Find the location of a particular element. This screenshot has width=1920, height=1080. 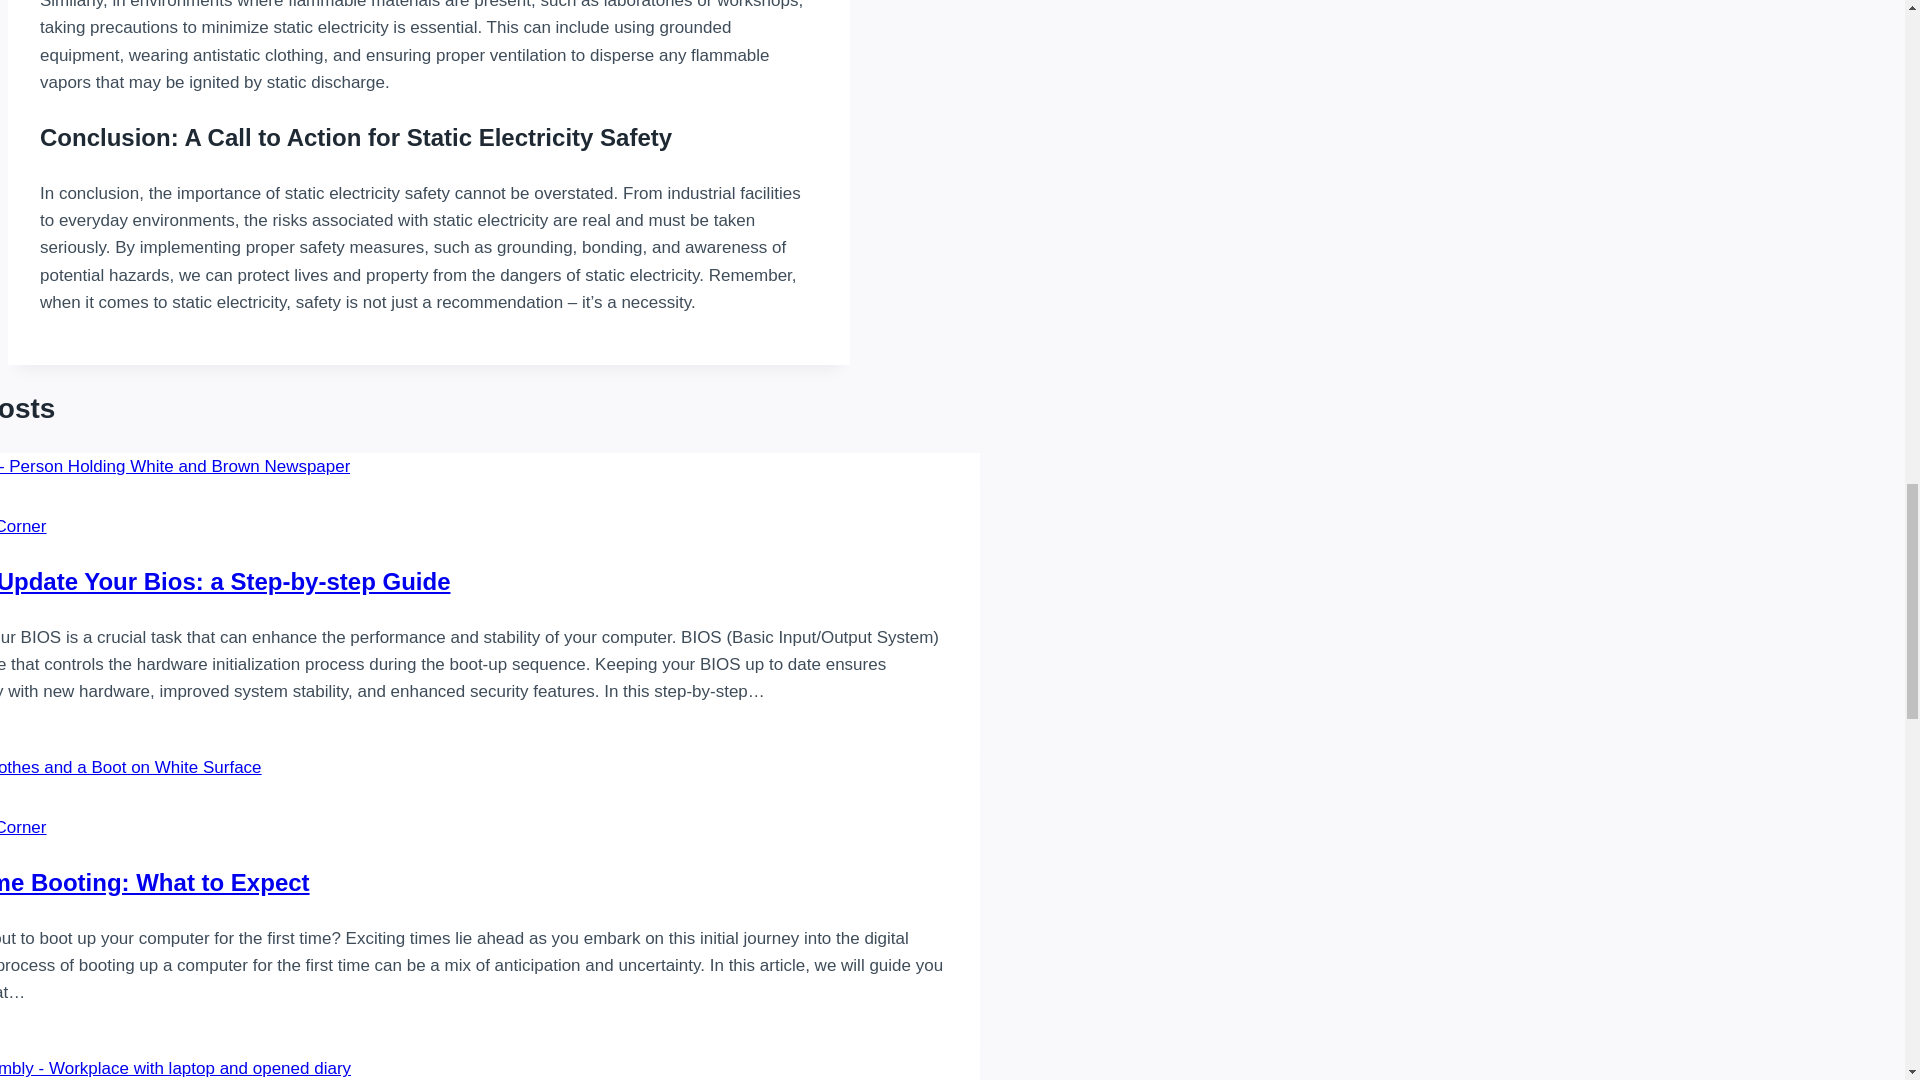

Beginner's Corner is located at coordinates (23, 827).